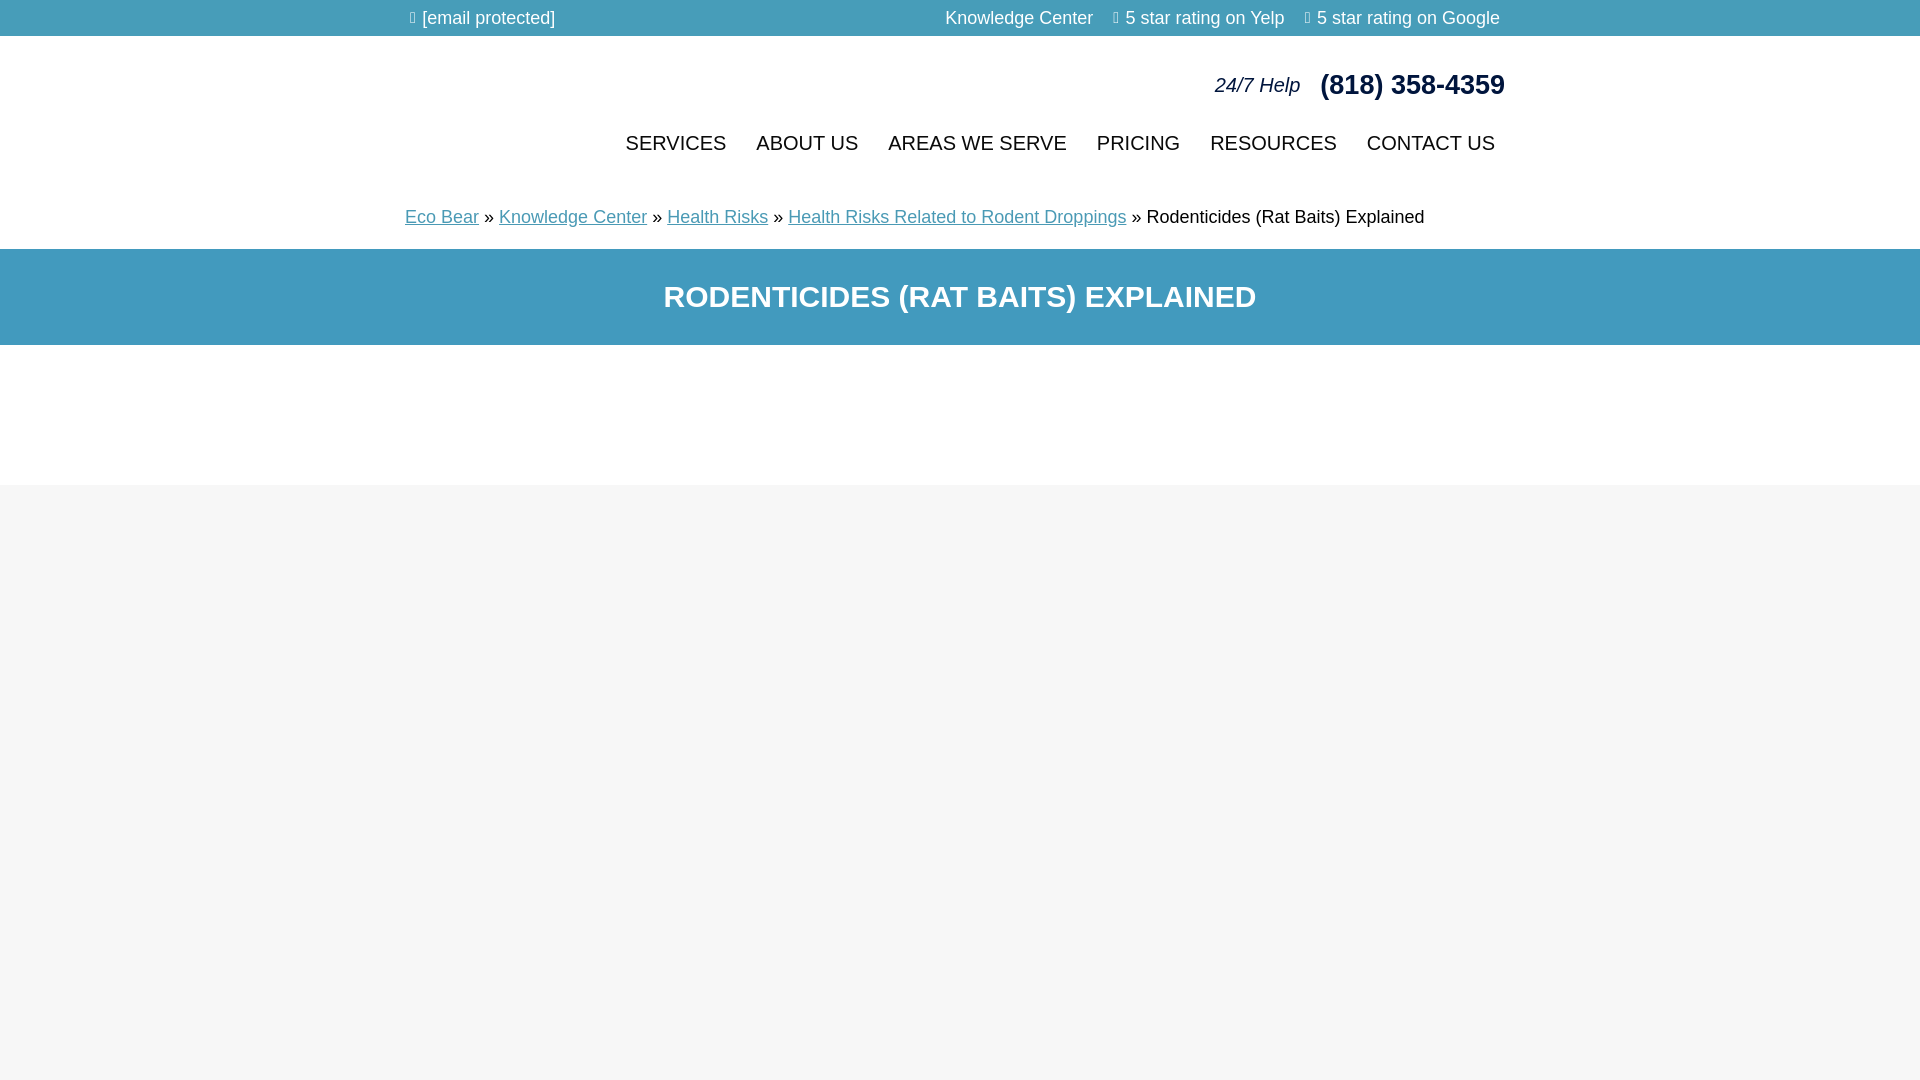 The image size is (1920, 1080). What do you see at coordinates (1430, 142) in the screenshot?
I see `CONTACT US` at bounding box center [1430, 142].